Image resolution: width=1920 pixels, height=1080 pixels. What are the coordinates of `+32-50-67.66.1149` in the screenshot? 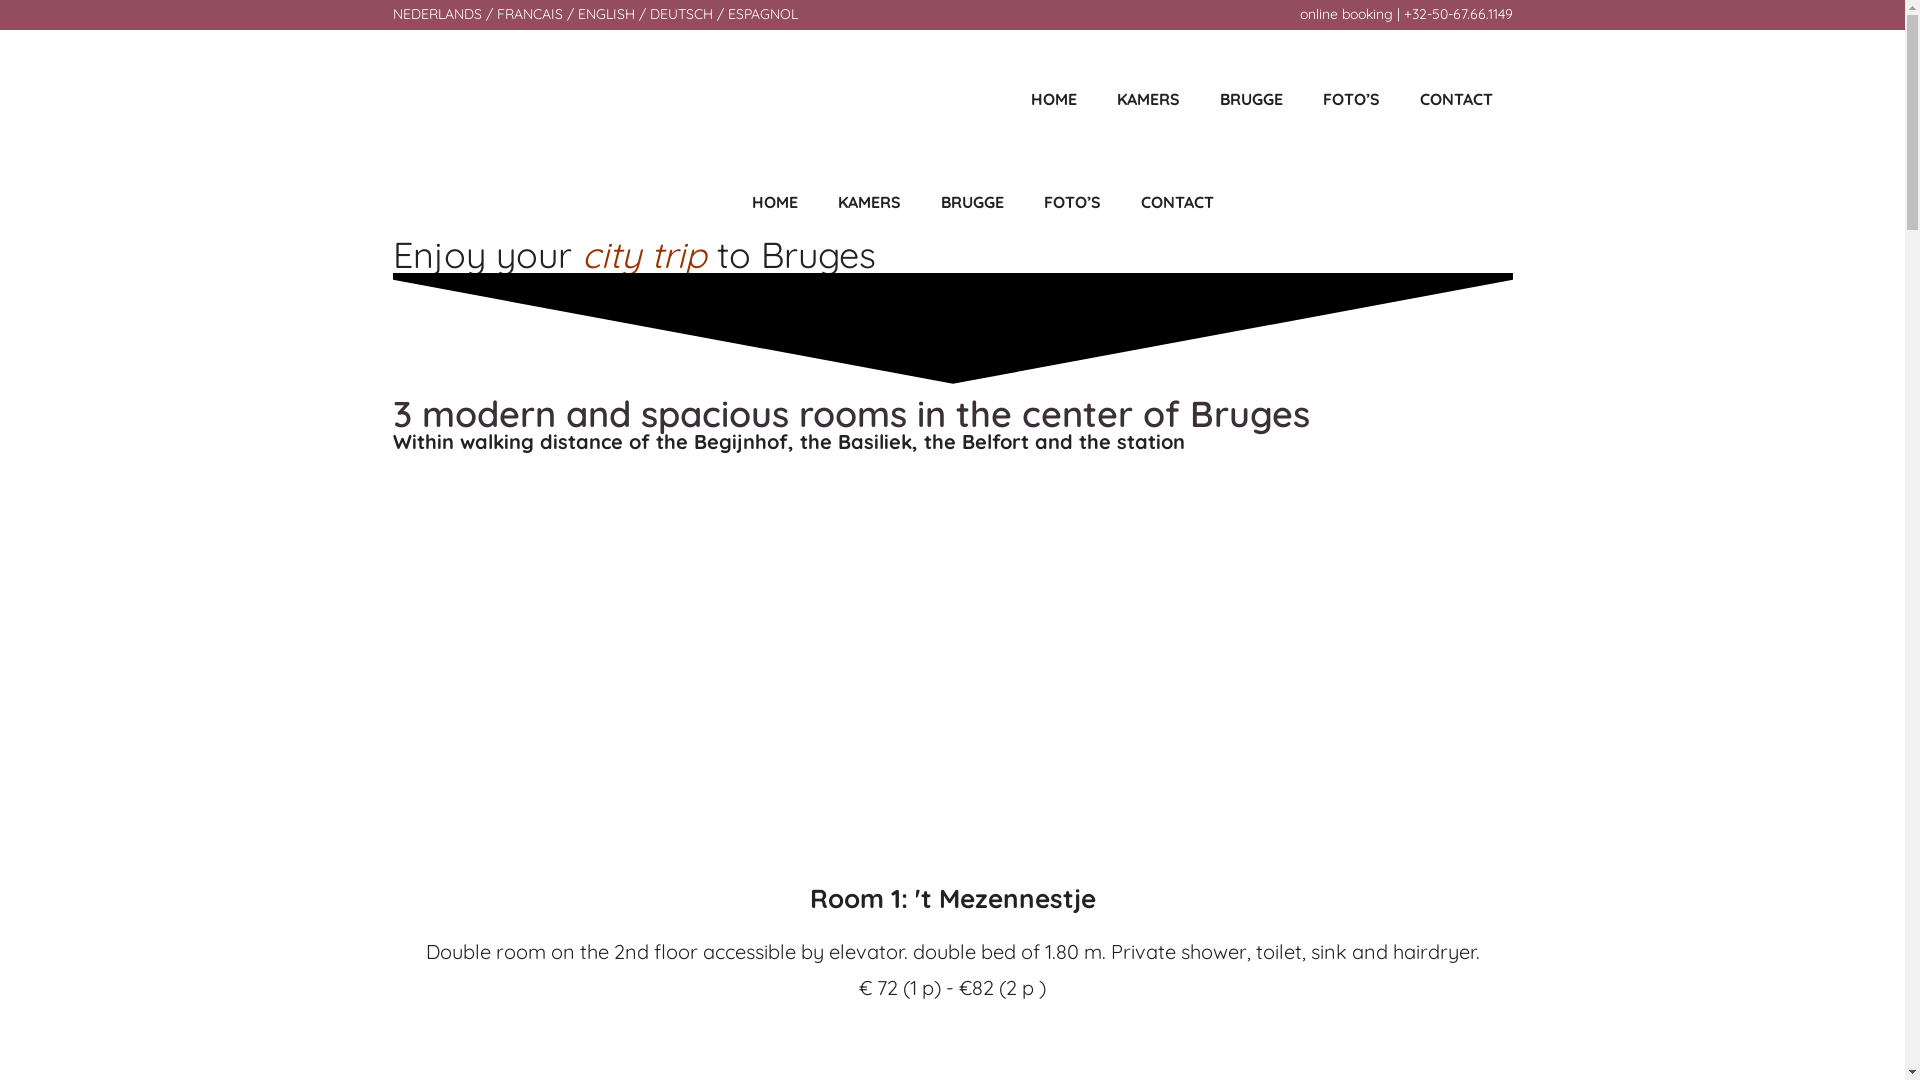 It's located at (1458, 14).